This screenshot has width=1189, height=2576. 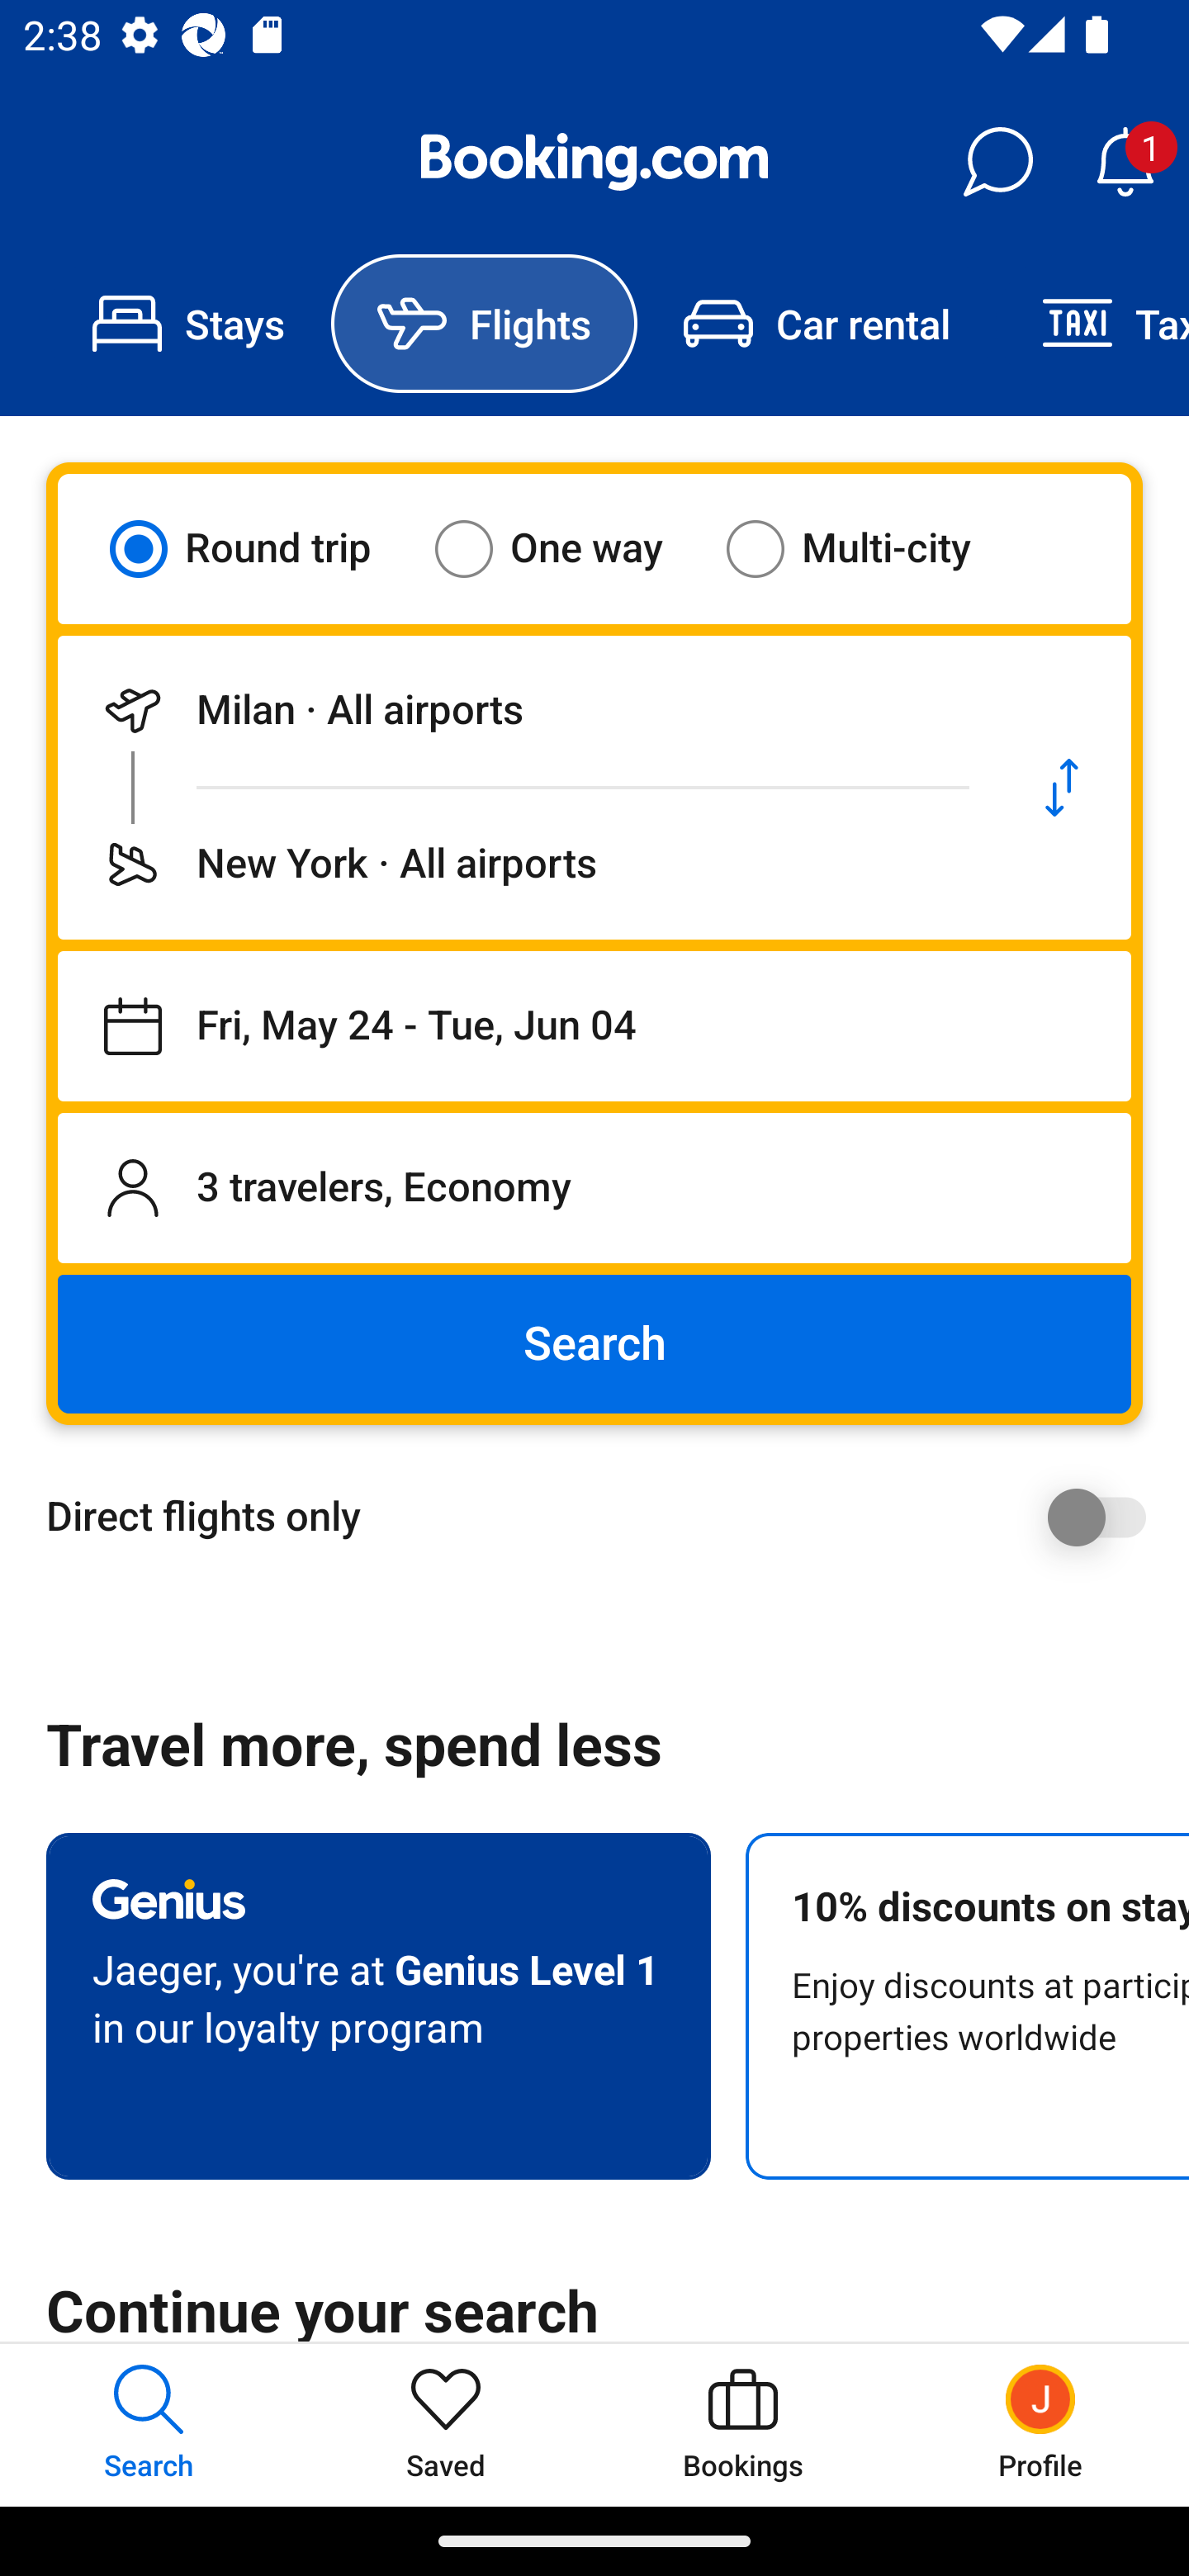 I want to click on Messages, so click(x=997, y=162).